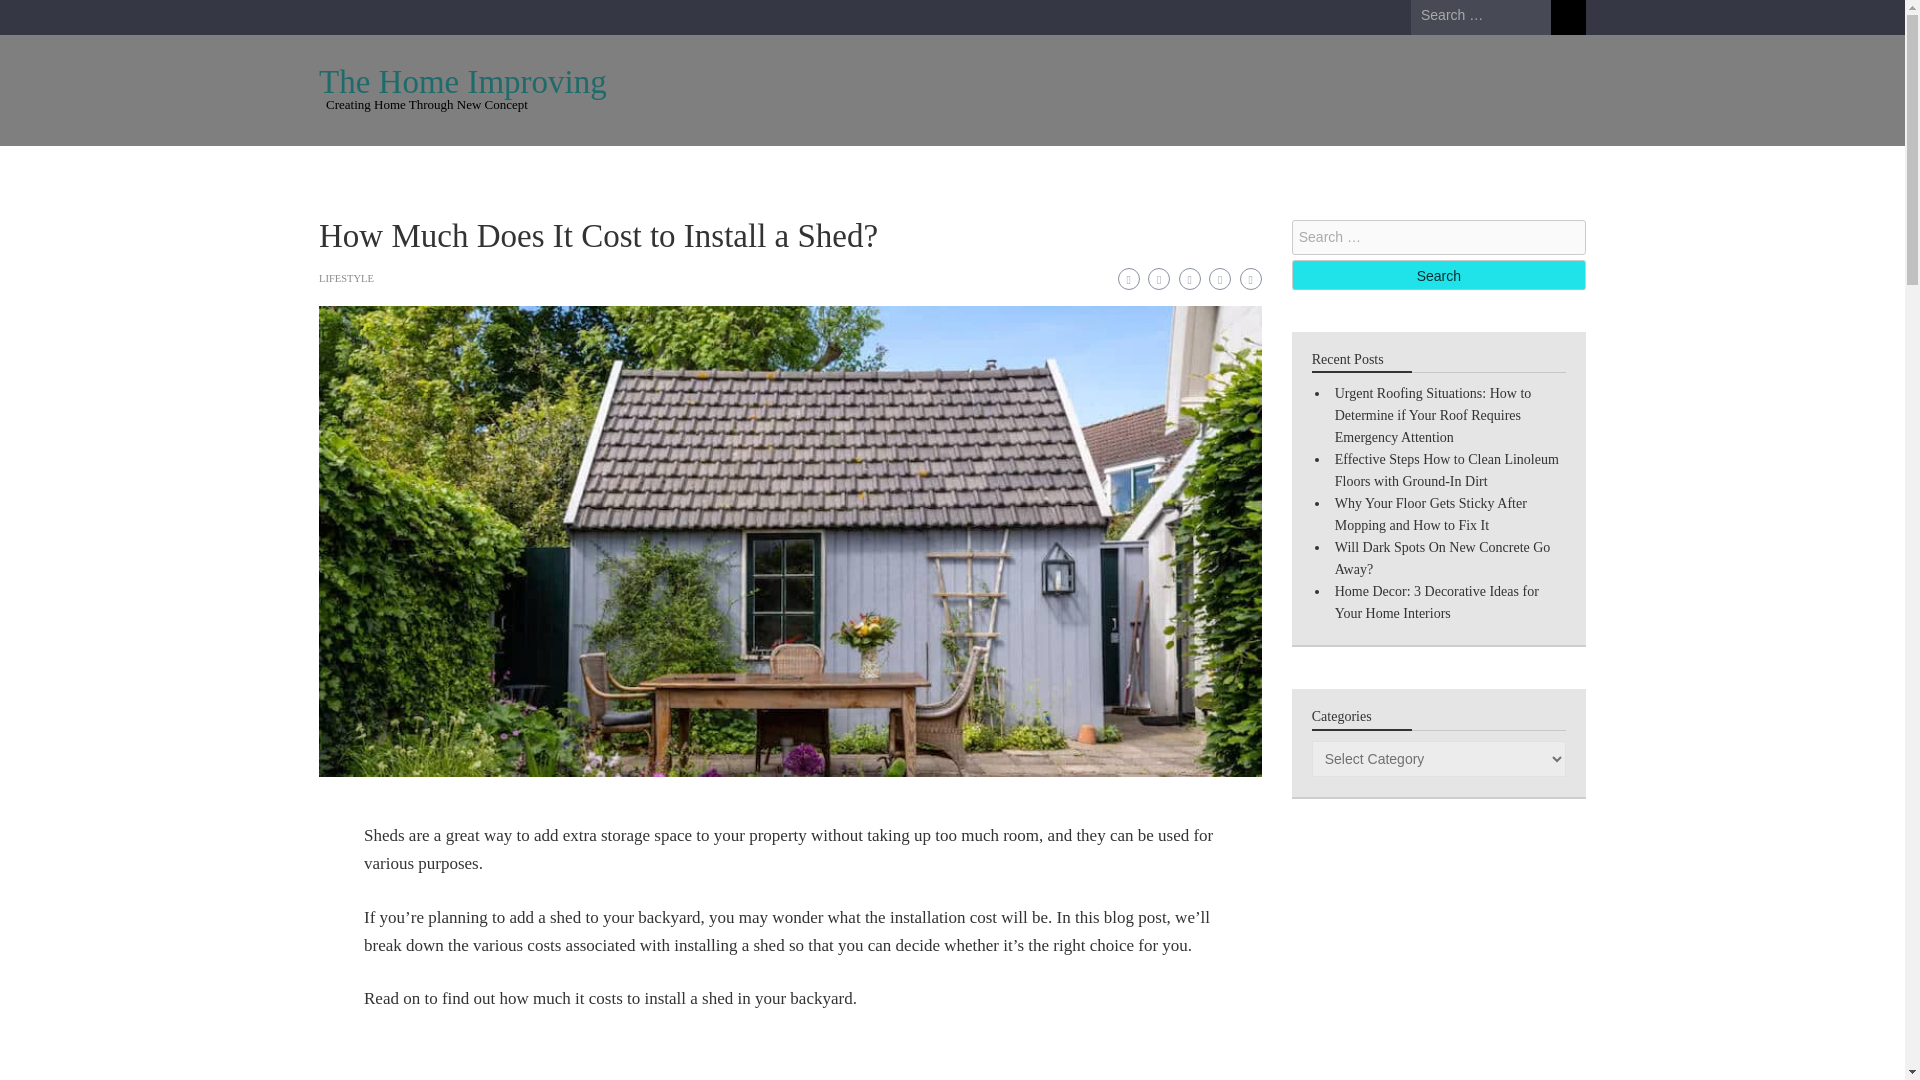 This screenshot has height=1080, width=1920. What do you see at coordinates (1481, 16) in the screenshot?
I see `Search for:` at bounding box center [1481, 16].